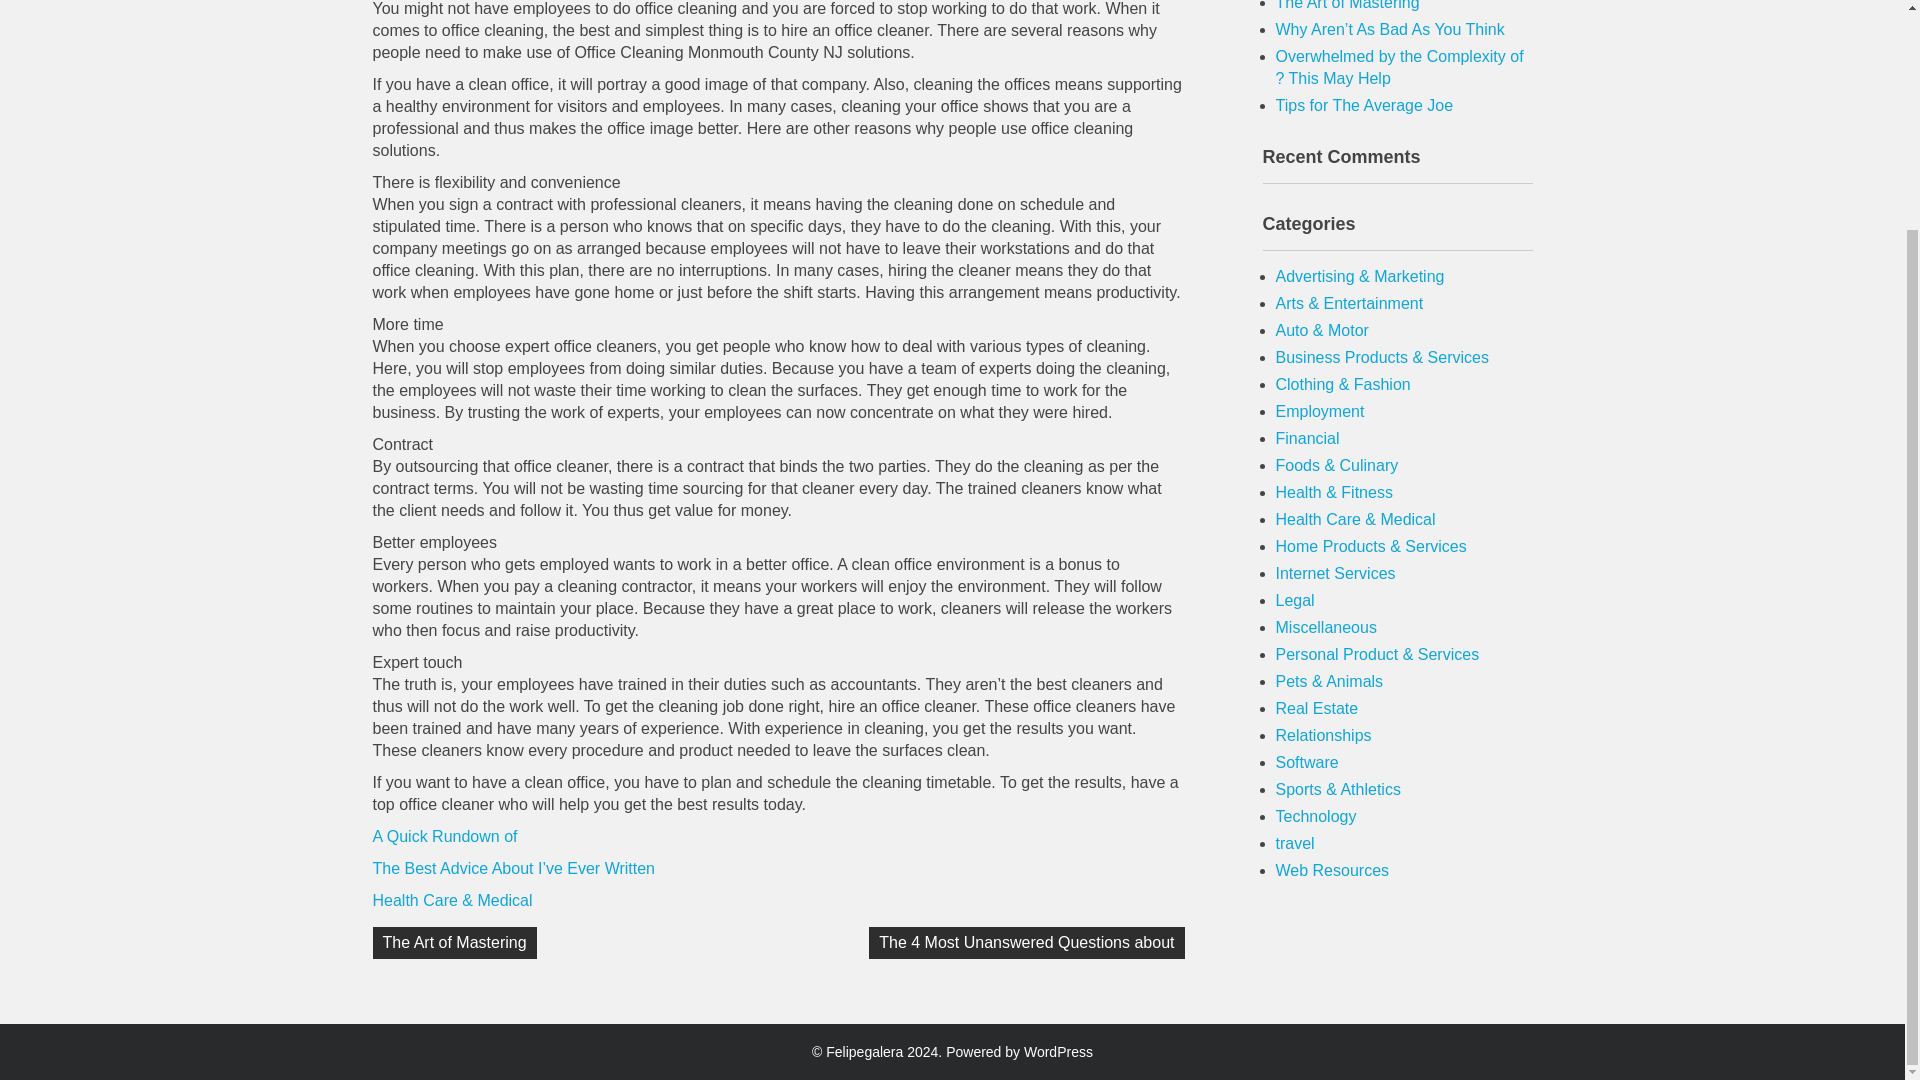 The height and width of the screenshot is (1080, 1920). What do you see at coordinates (1348, 5) in the screenshot?
I see `The Art of Mastering` at bounding box center [1348, 5].